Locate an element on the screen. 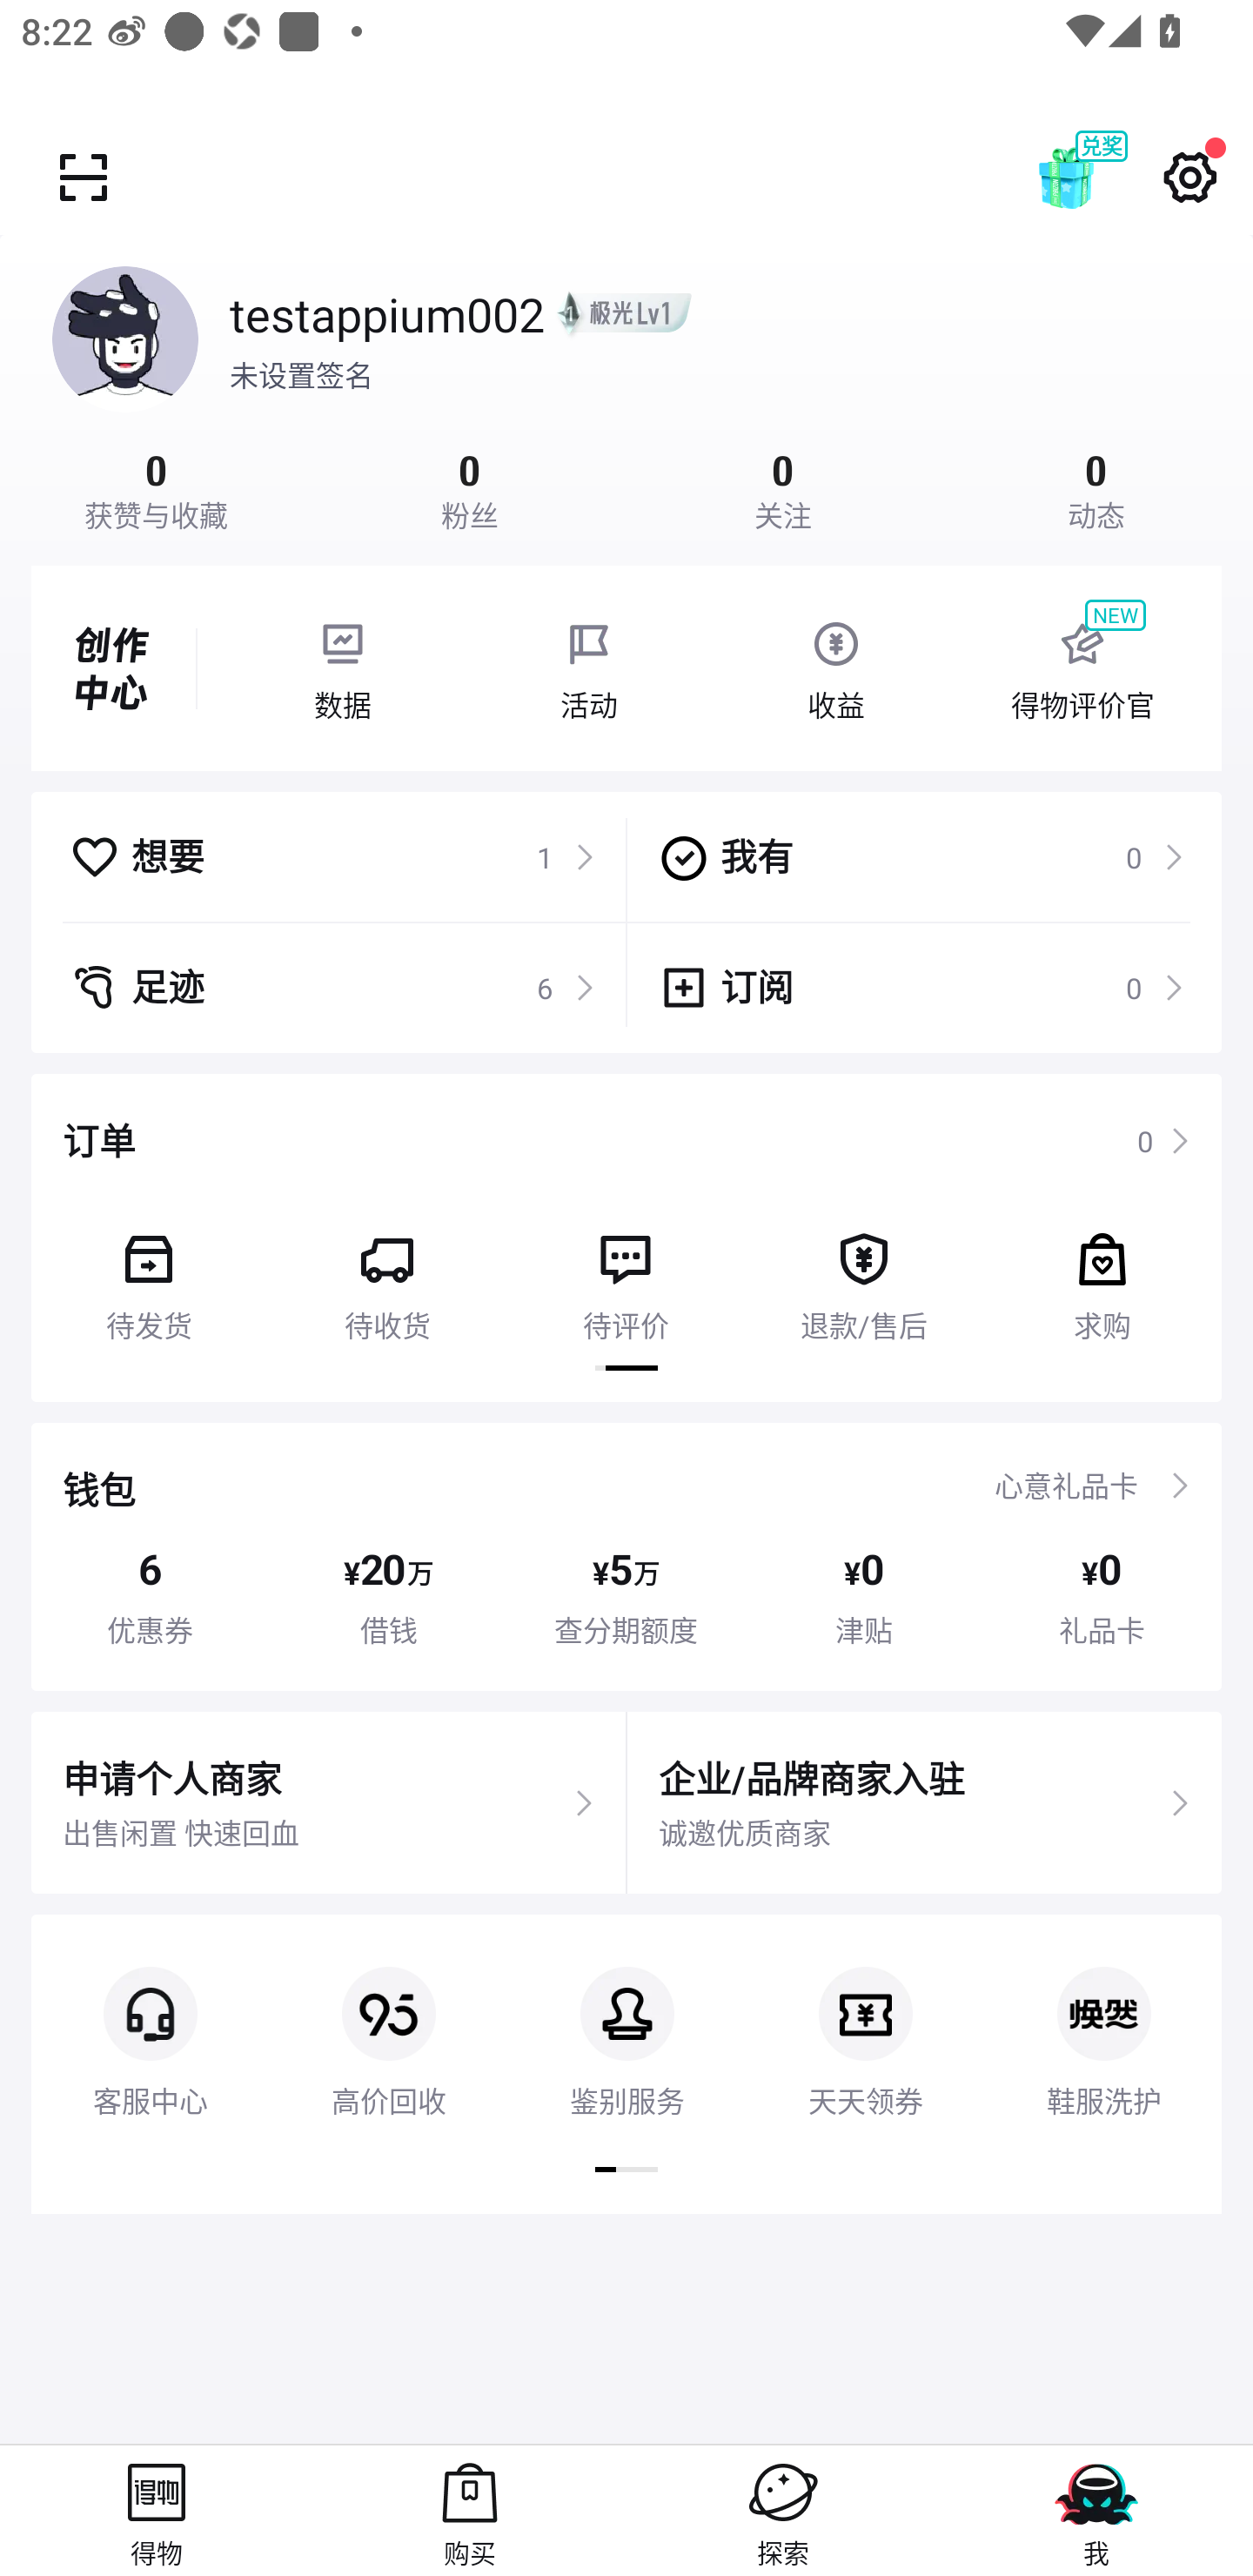  0 关注 is located at coordinates (783, 487).